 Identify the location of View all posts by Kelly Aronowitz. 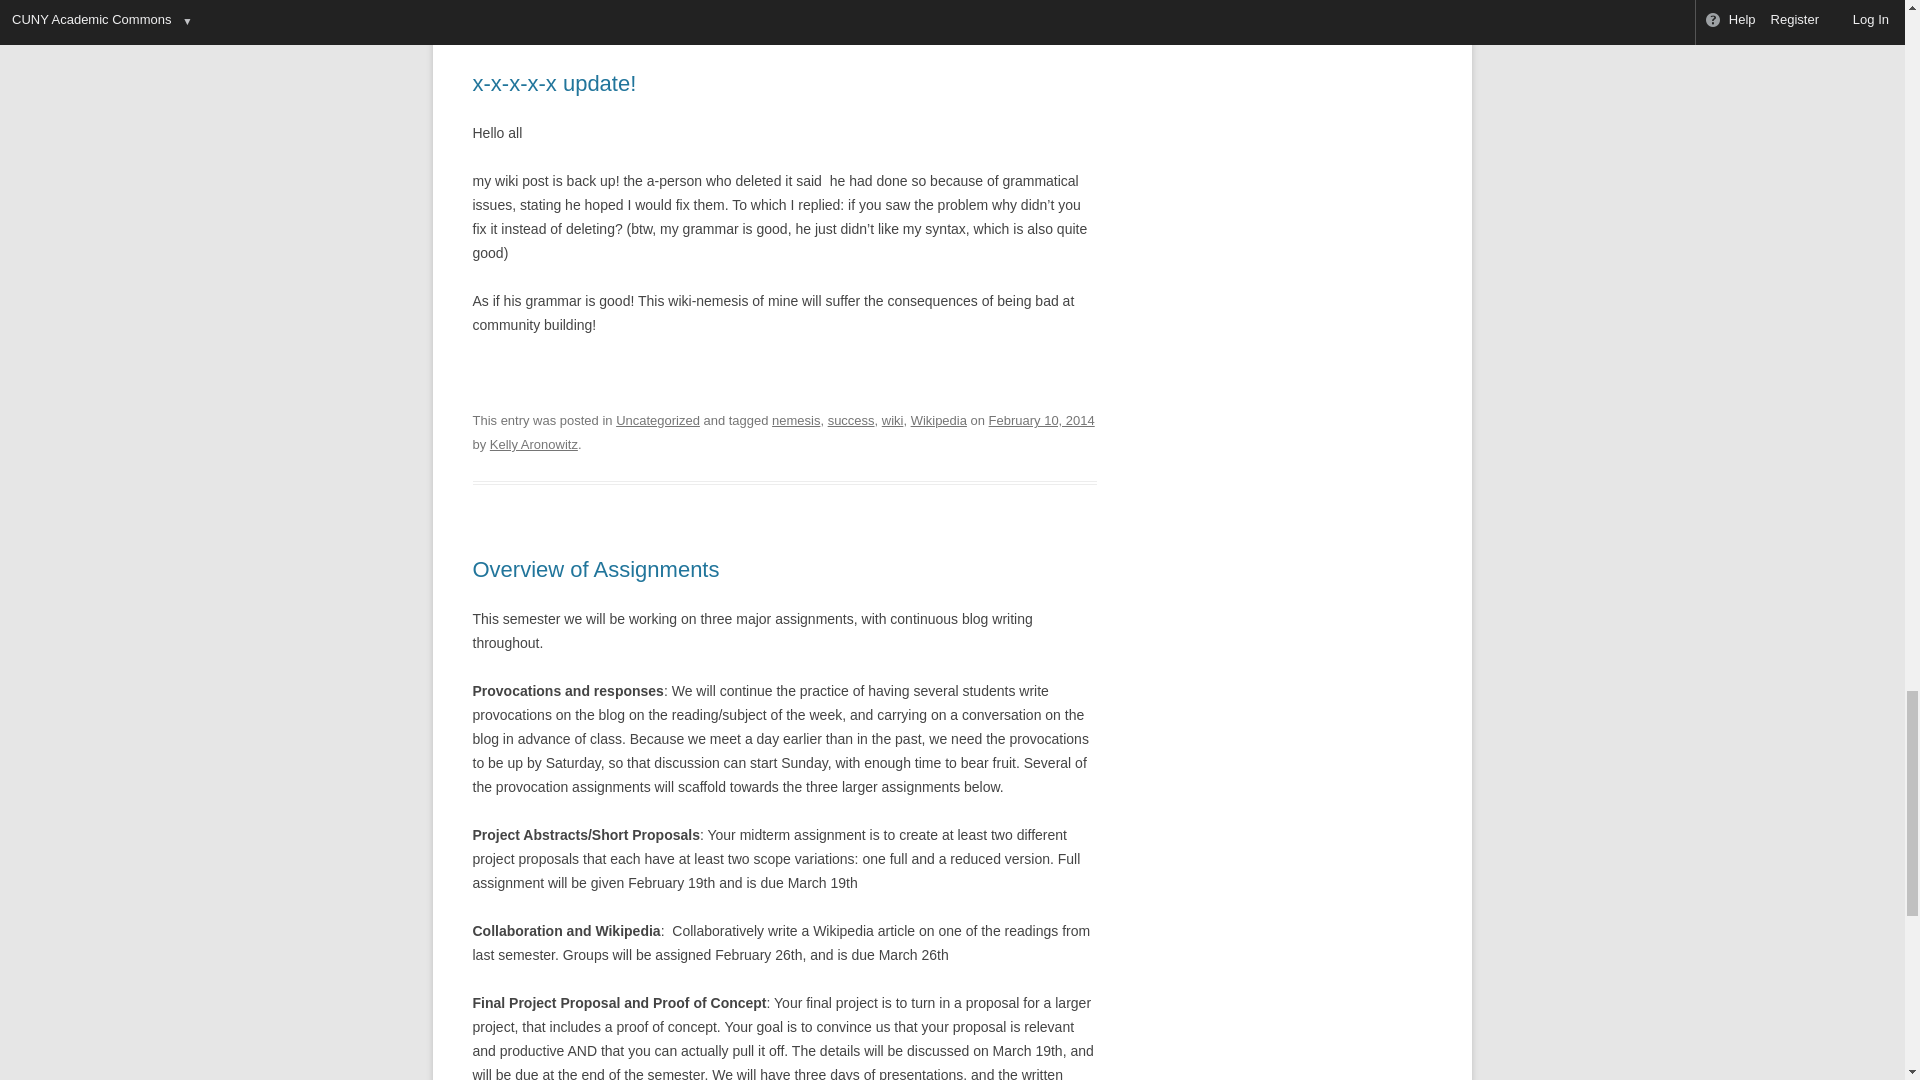
(533, 444).